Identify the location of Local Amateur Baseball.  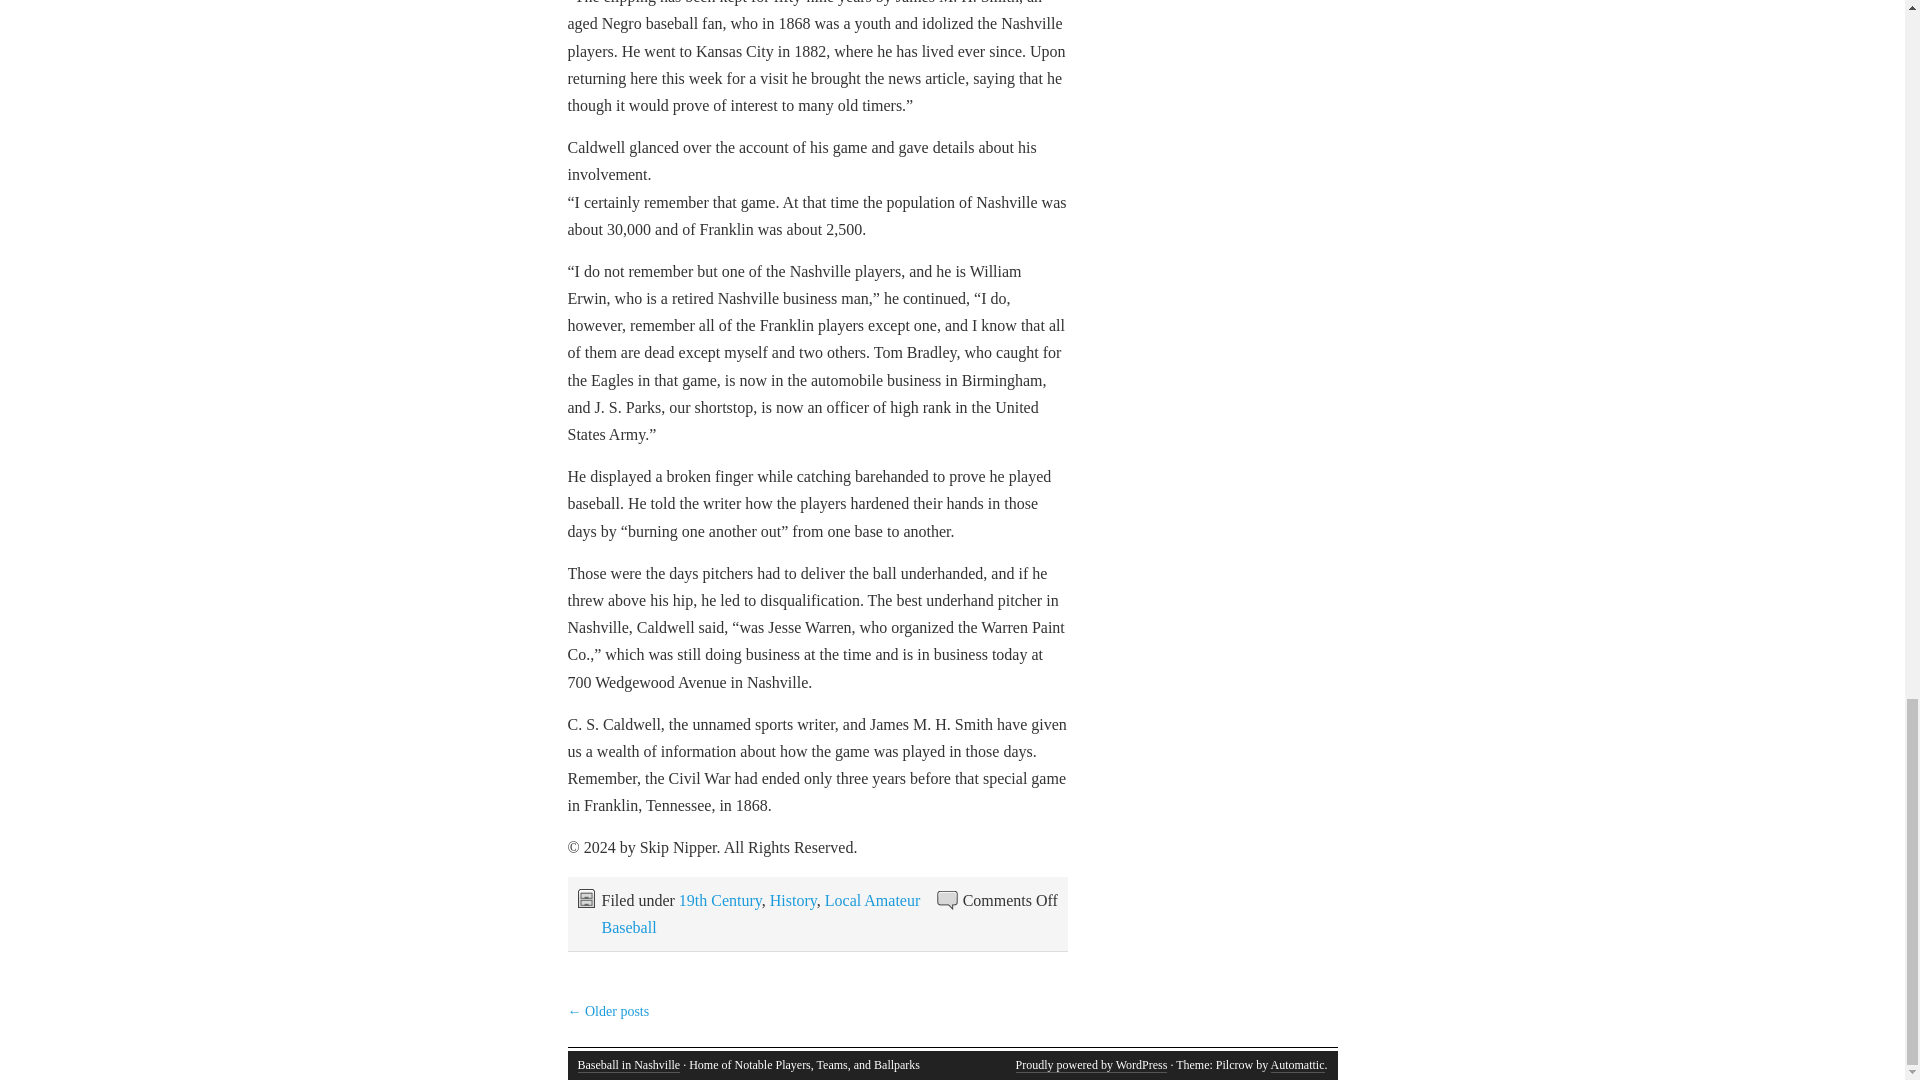
(762, 914).